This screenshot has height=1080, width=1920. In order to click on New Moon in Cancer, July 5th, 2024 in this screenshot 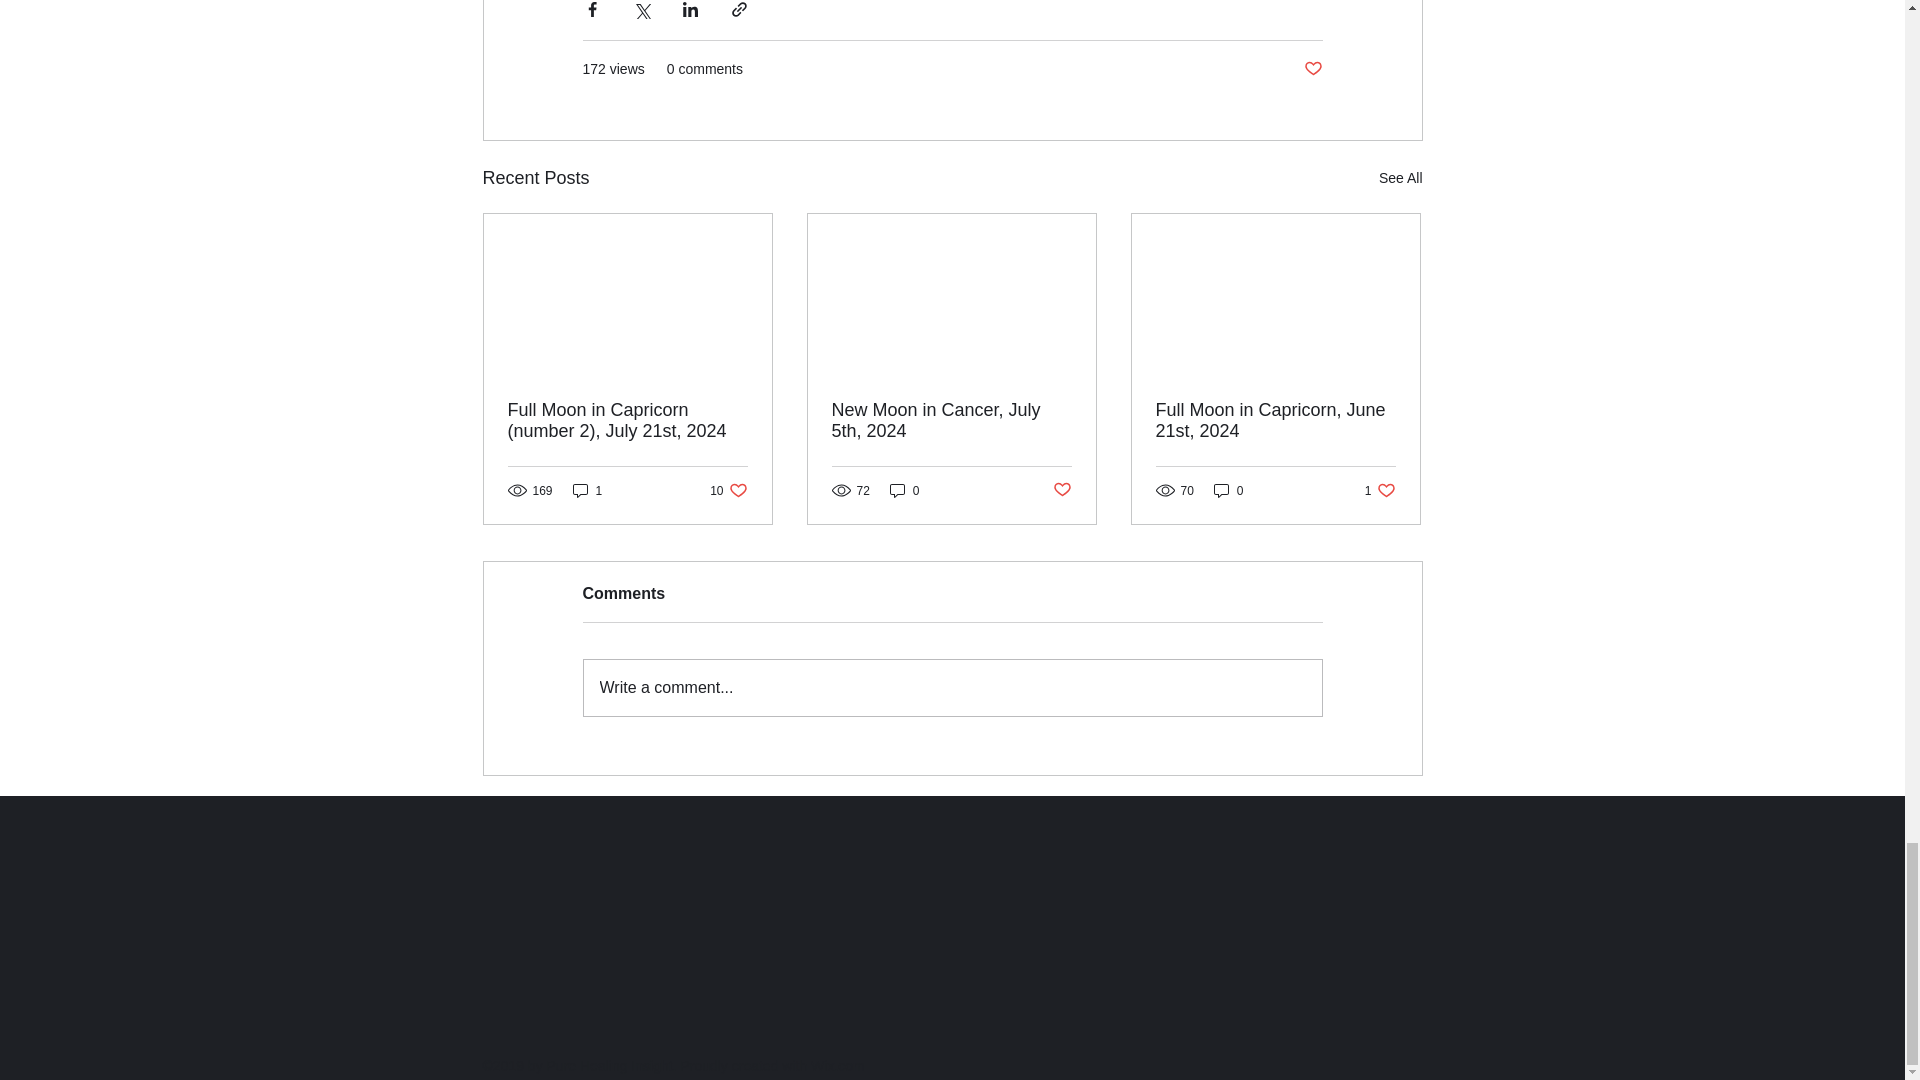, I will do `click(1228, 490)`.